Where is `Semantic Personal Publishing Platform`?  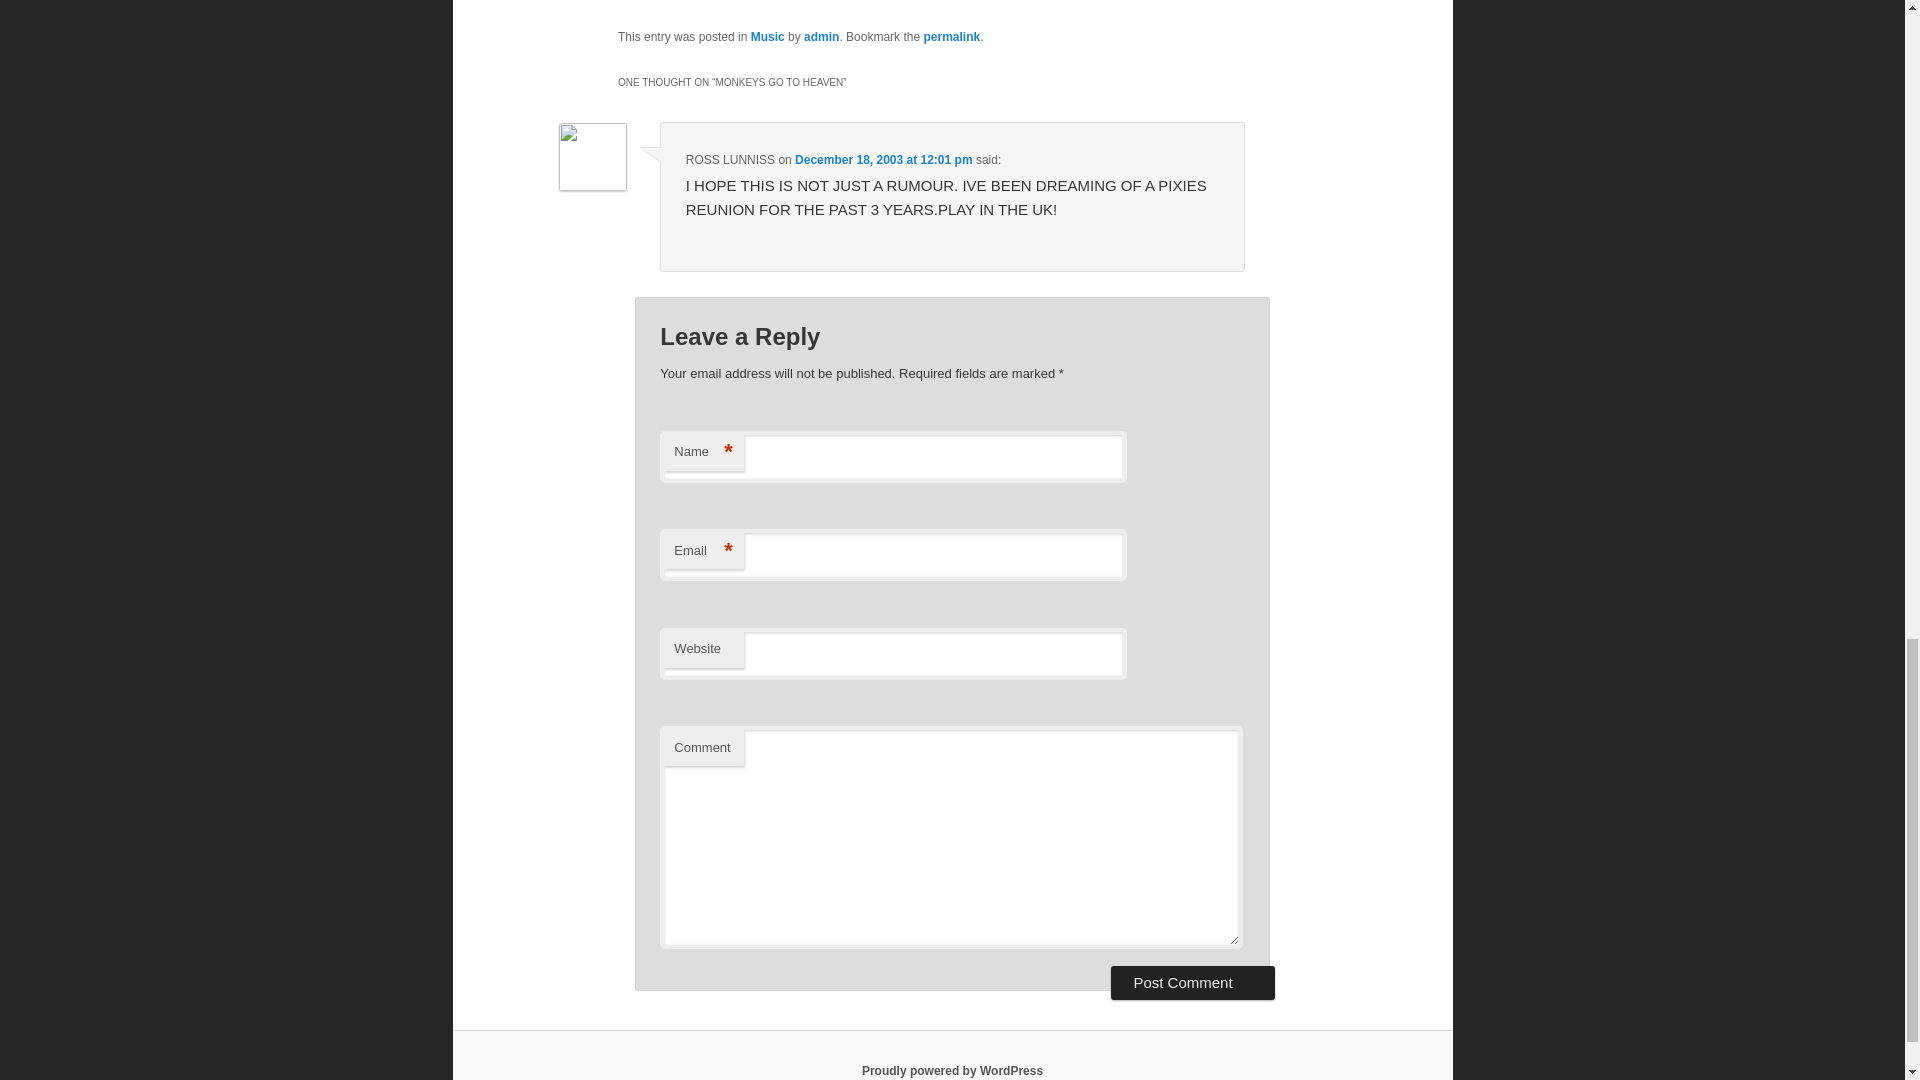
Semantic Personal Publishing Platform is located at coordinates (952, 1070).